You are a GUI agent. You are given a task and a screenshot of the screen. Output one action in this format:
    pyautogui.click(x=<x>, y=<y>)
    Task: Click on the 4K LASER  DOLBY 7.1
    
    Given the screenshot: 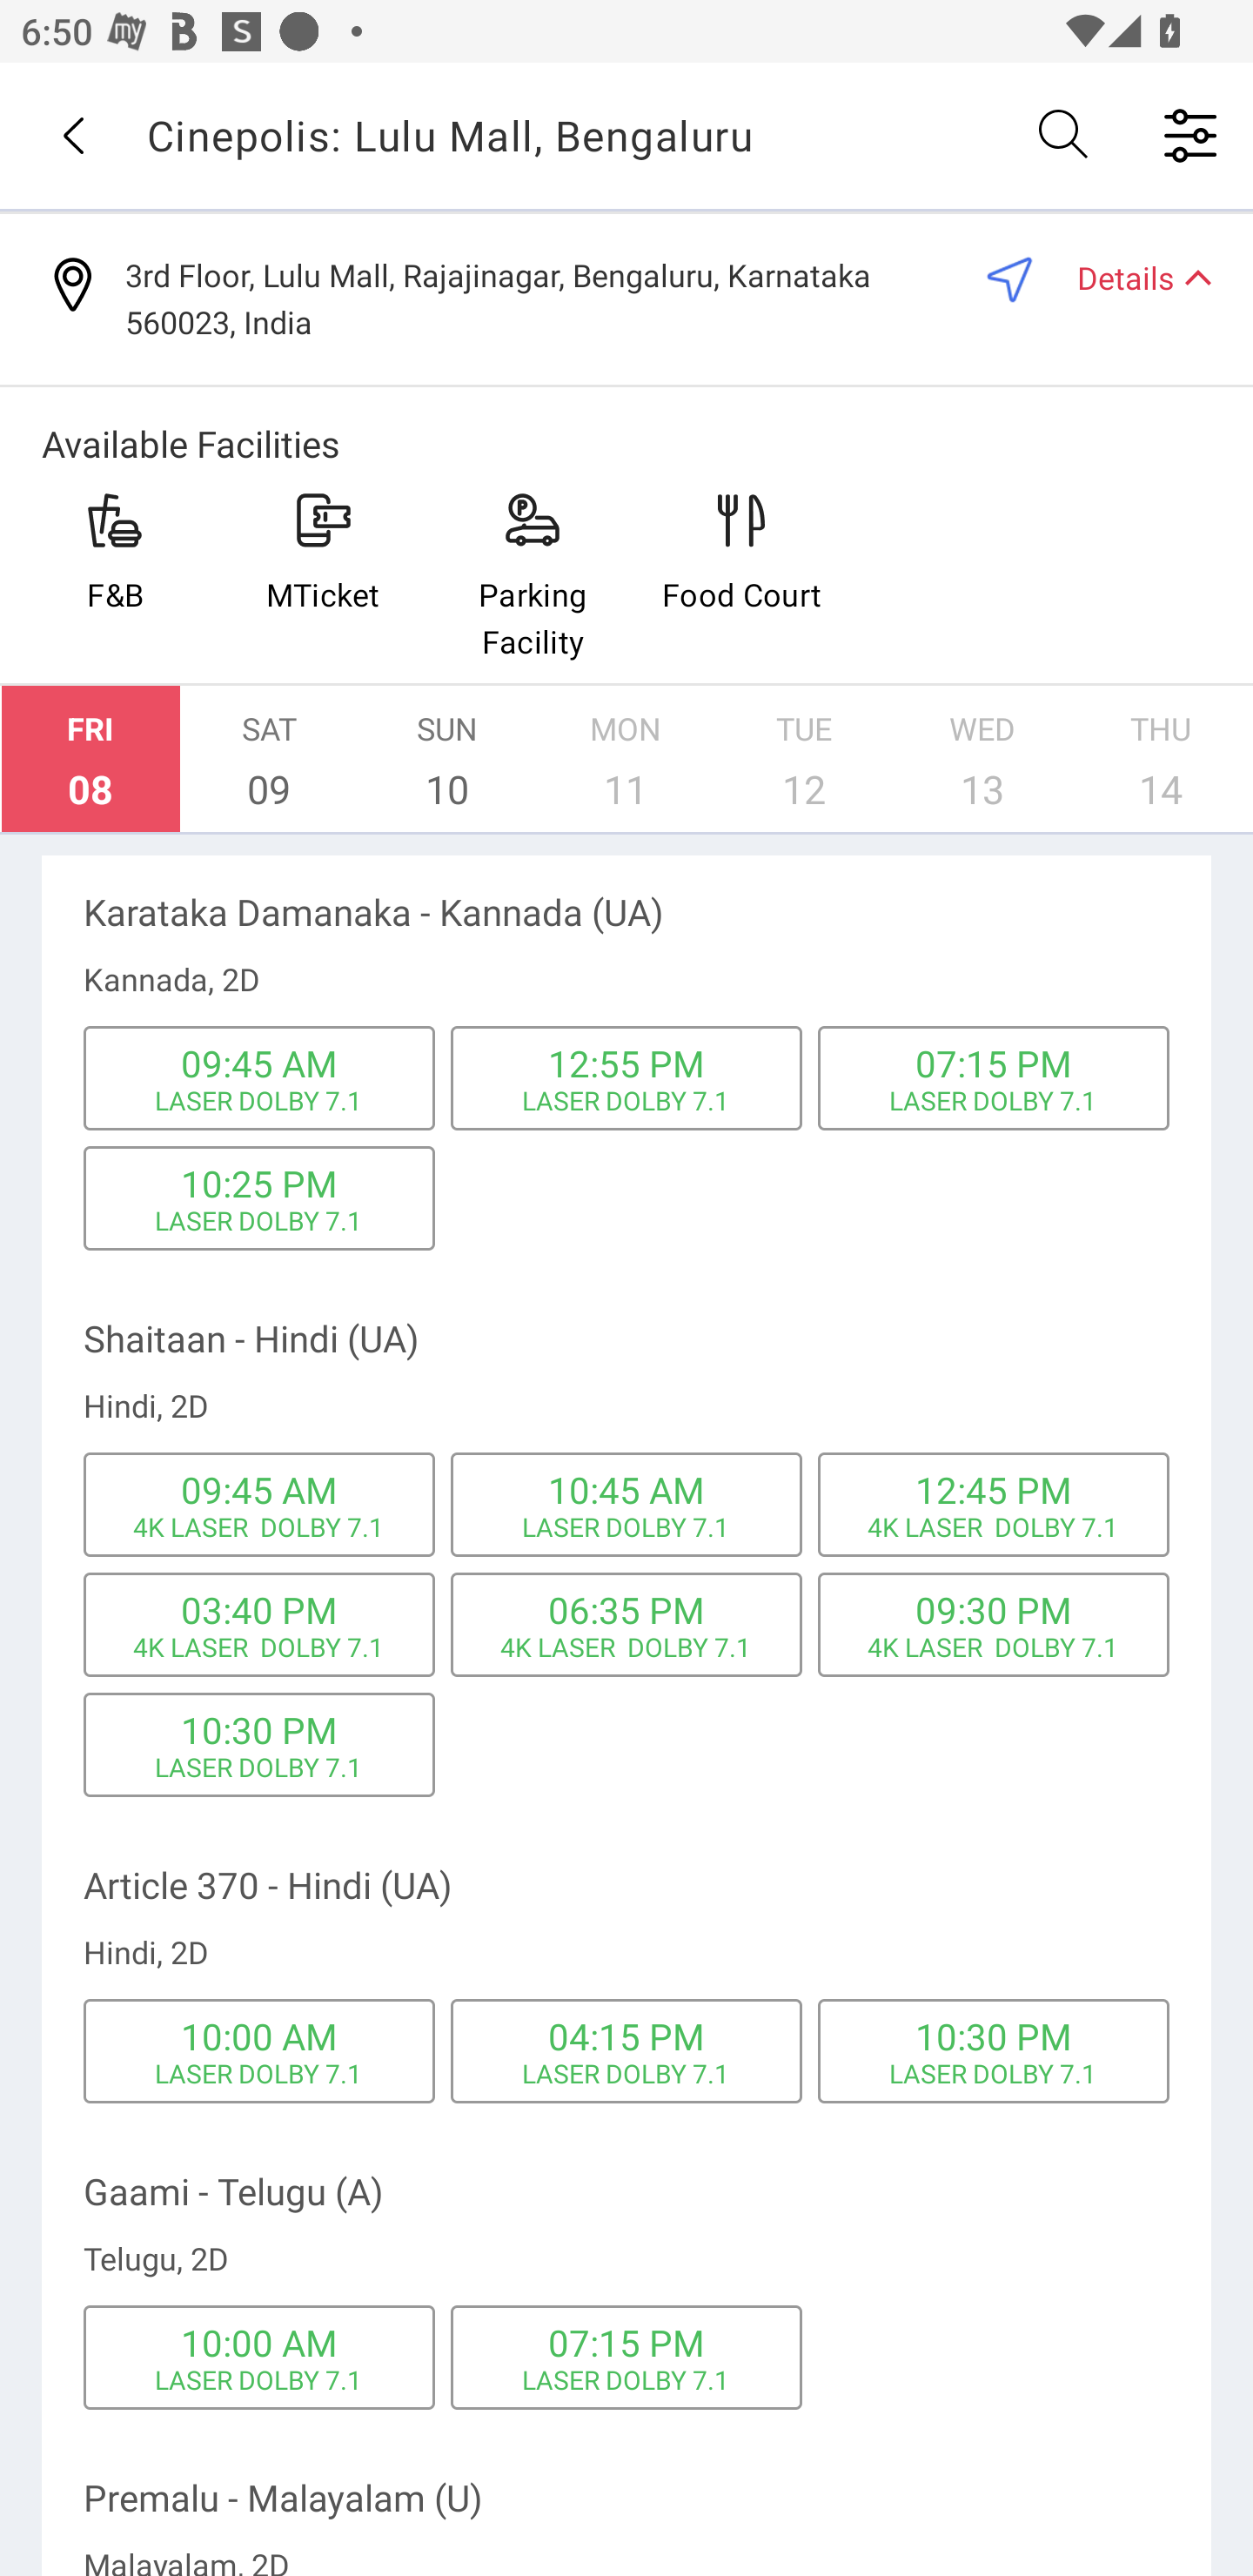 What is the action you would take?
    pyautogui.click(x=258, y=1527)
    